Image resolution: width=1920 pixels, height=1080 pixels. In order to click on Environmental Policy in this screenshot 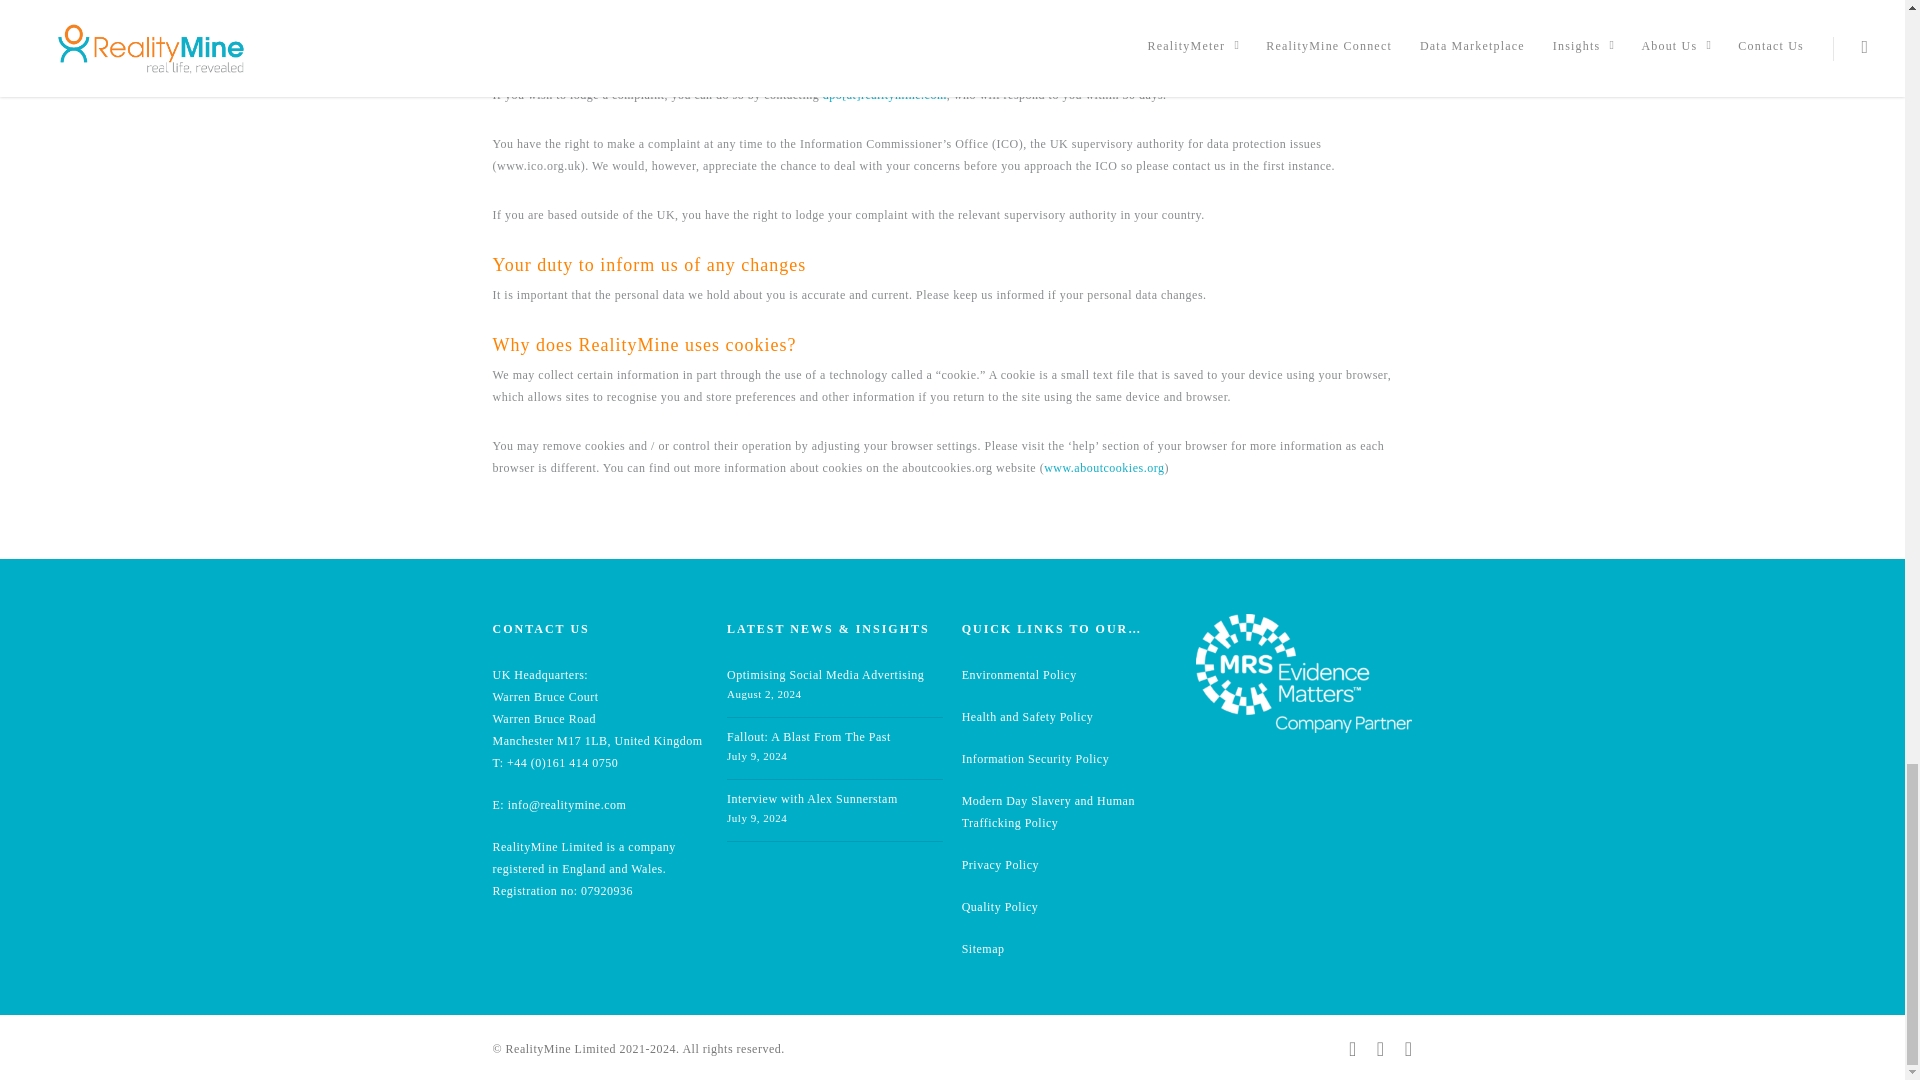, I will do `click(1019, 674)`.